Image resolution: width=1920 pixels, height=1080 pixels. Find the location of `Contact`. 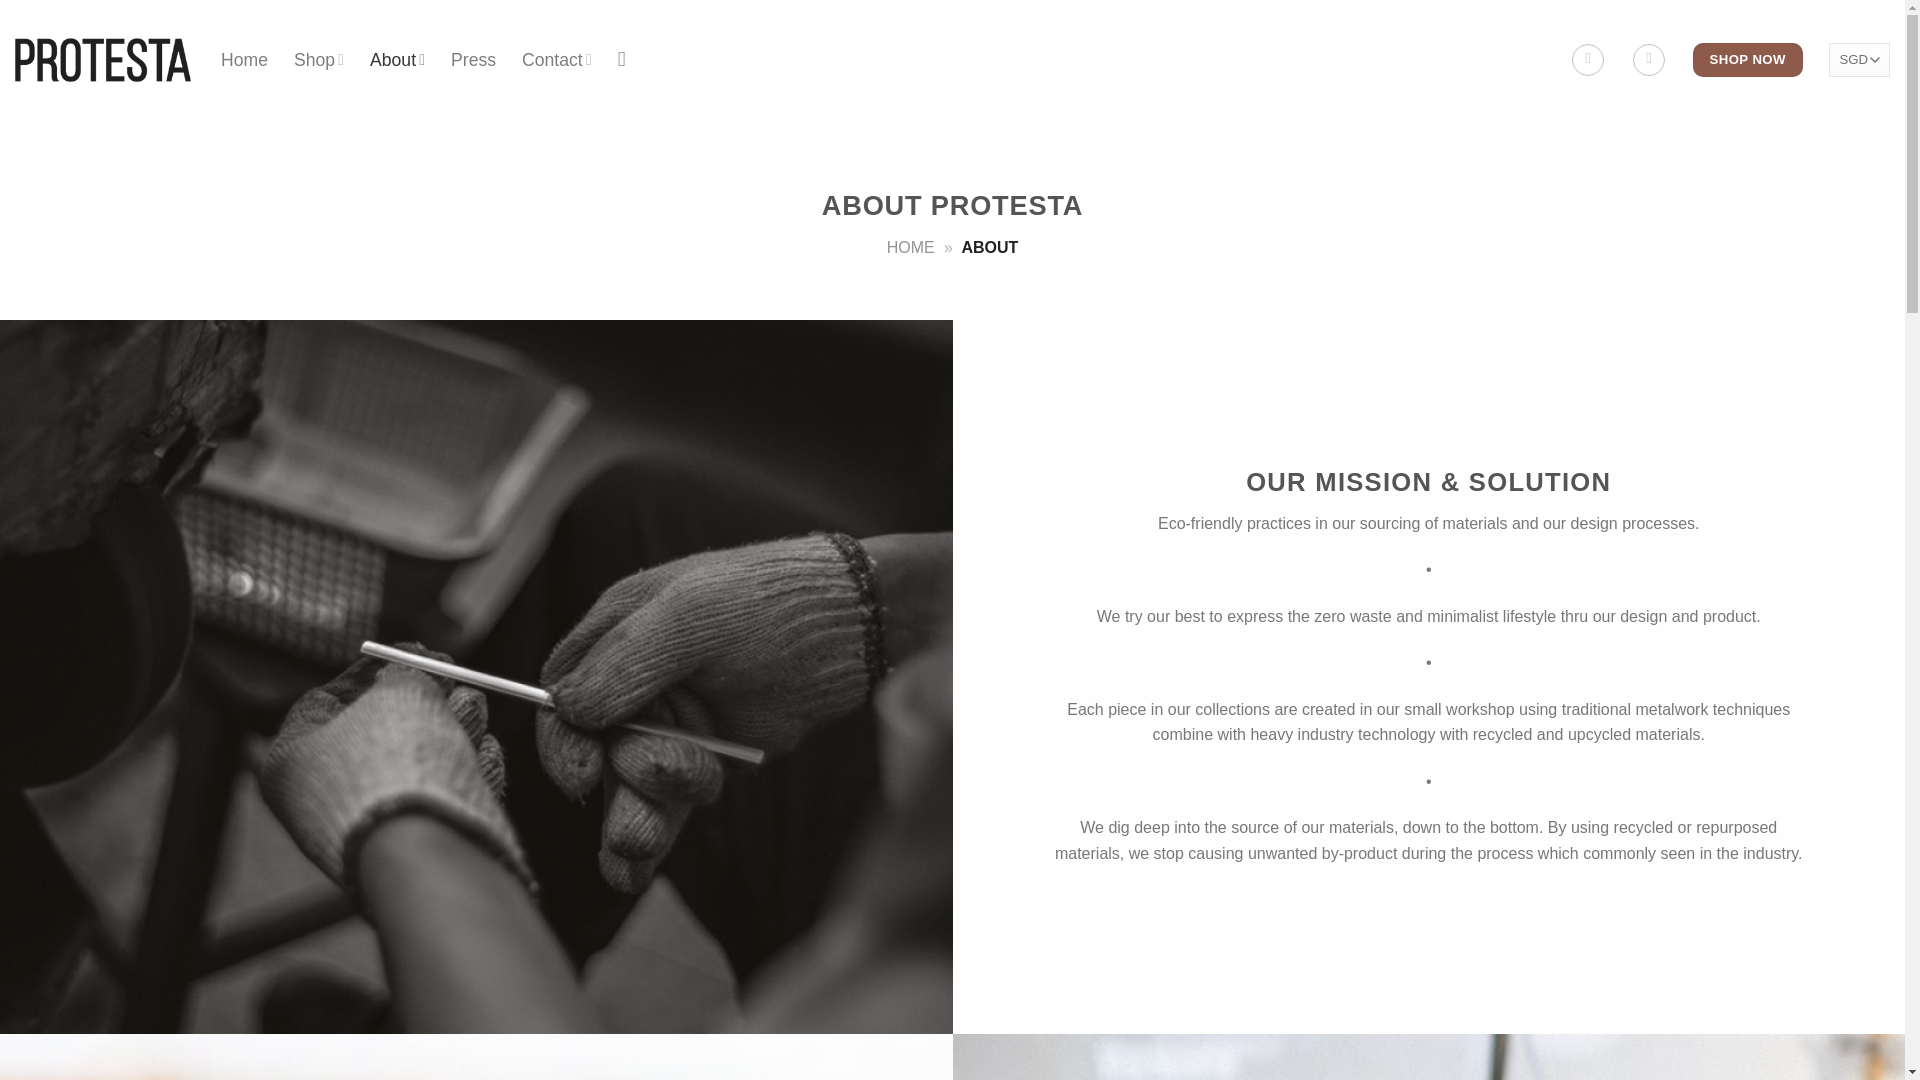

Contact is located at coordinates (556, 58).